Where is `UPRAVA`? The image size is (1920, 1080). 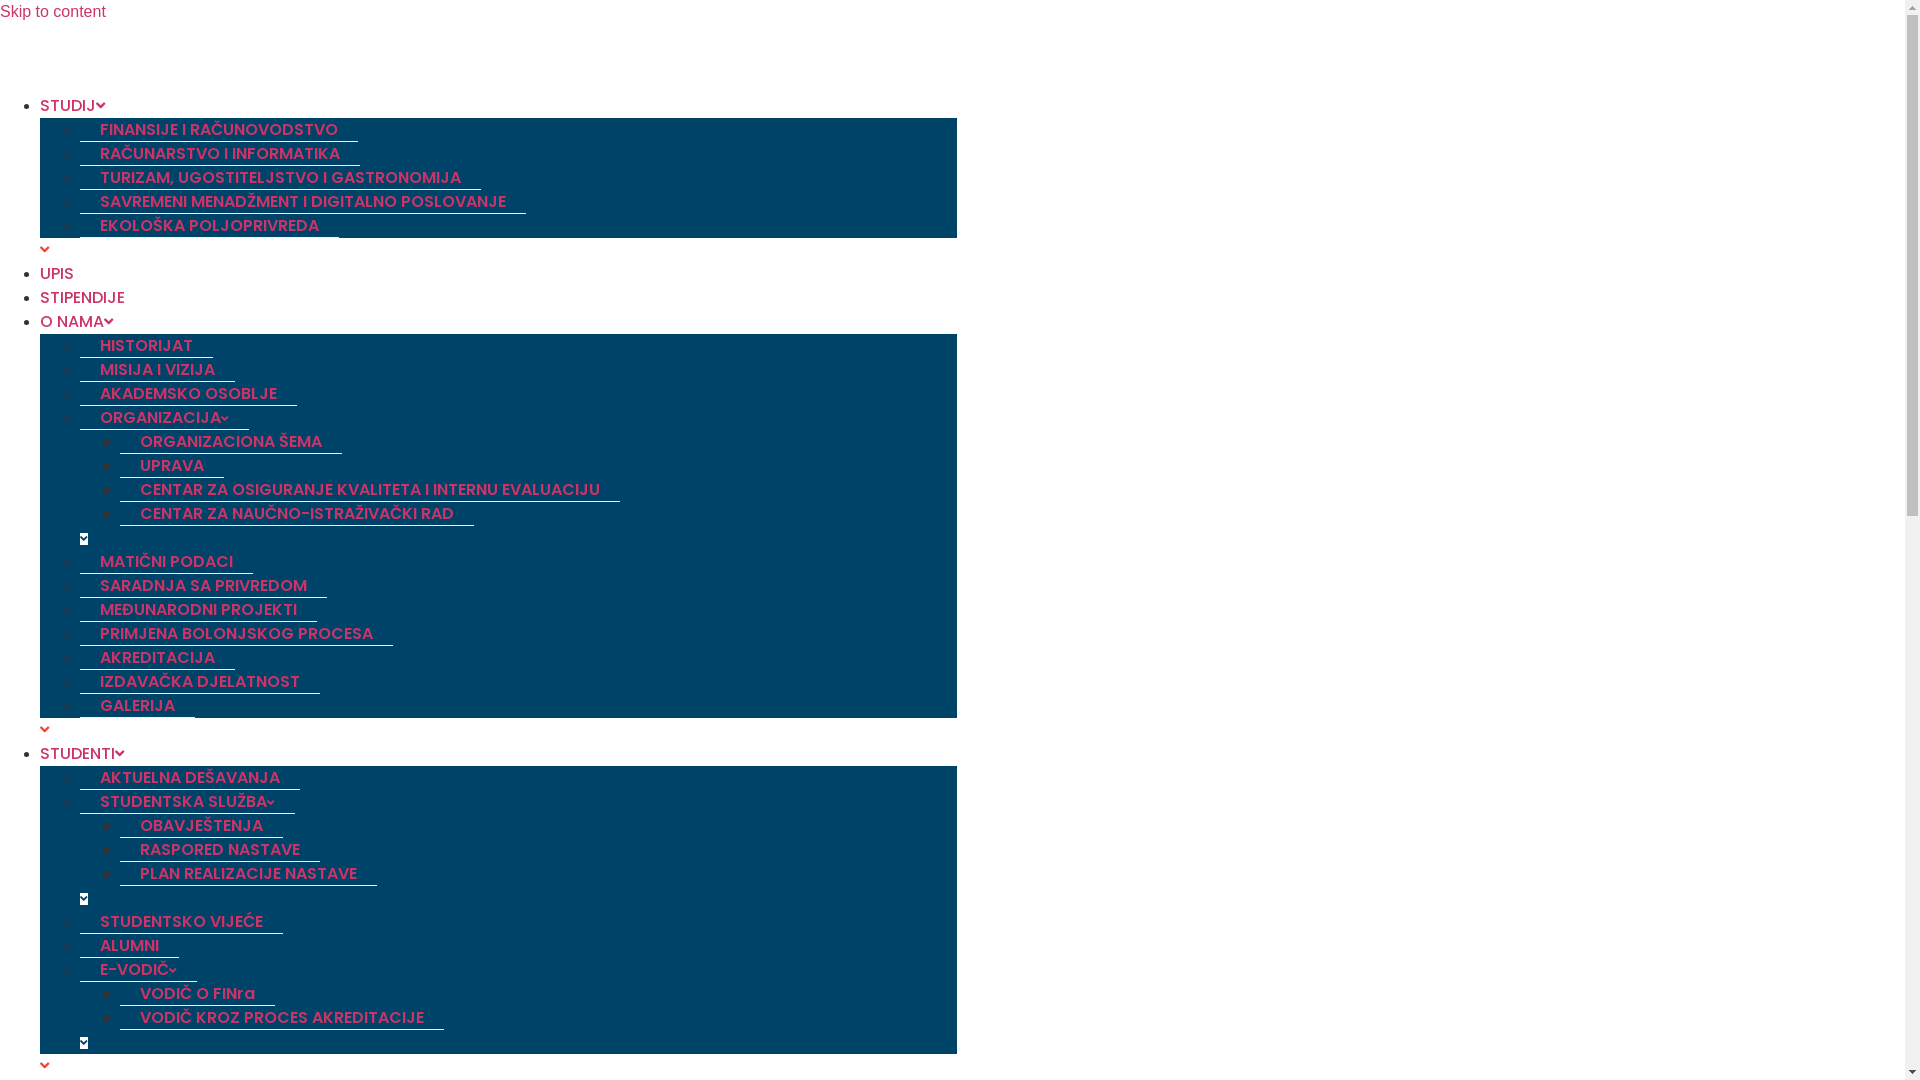 UPRAVA is located at coordinates (172, 466).